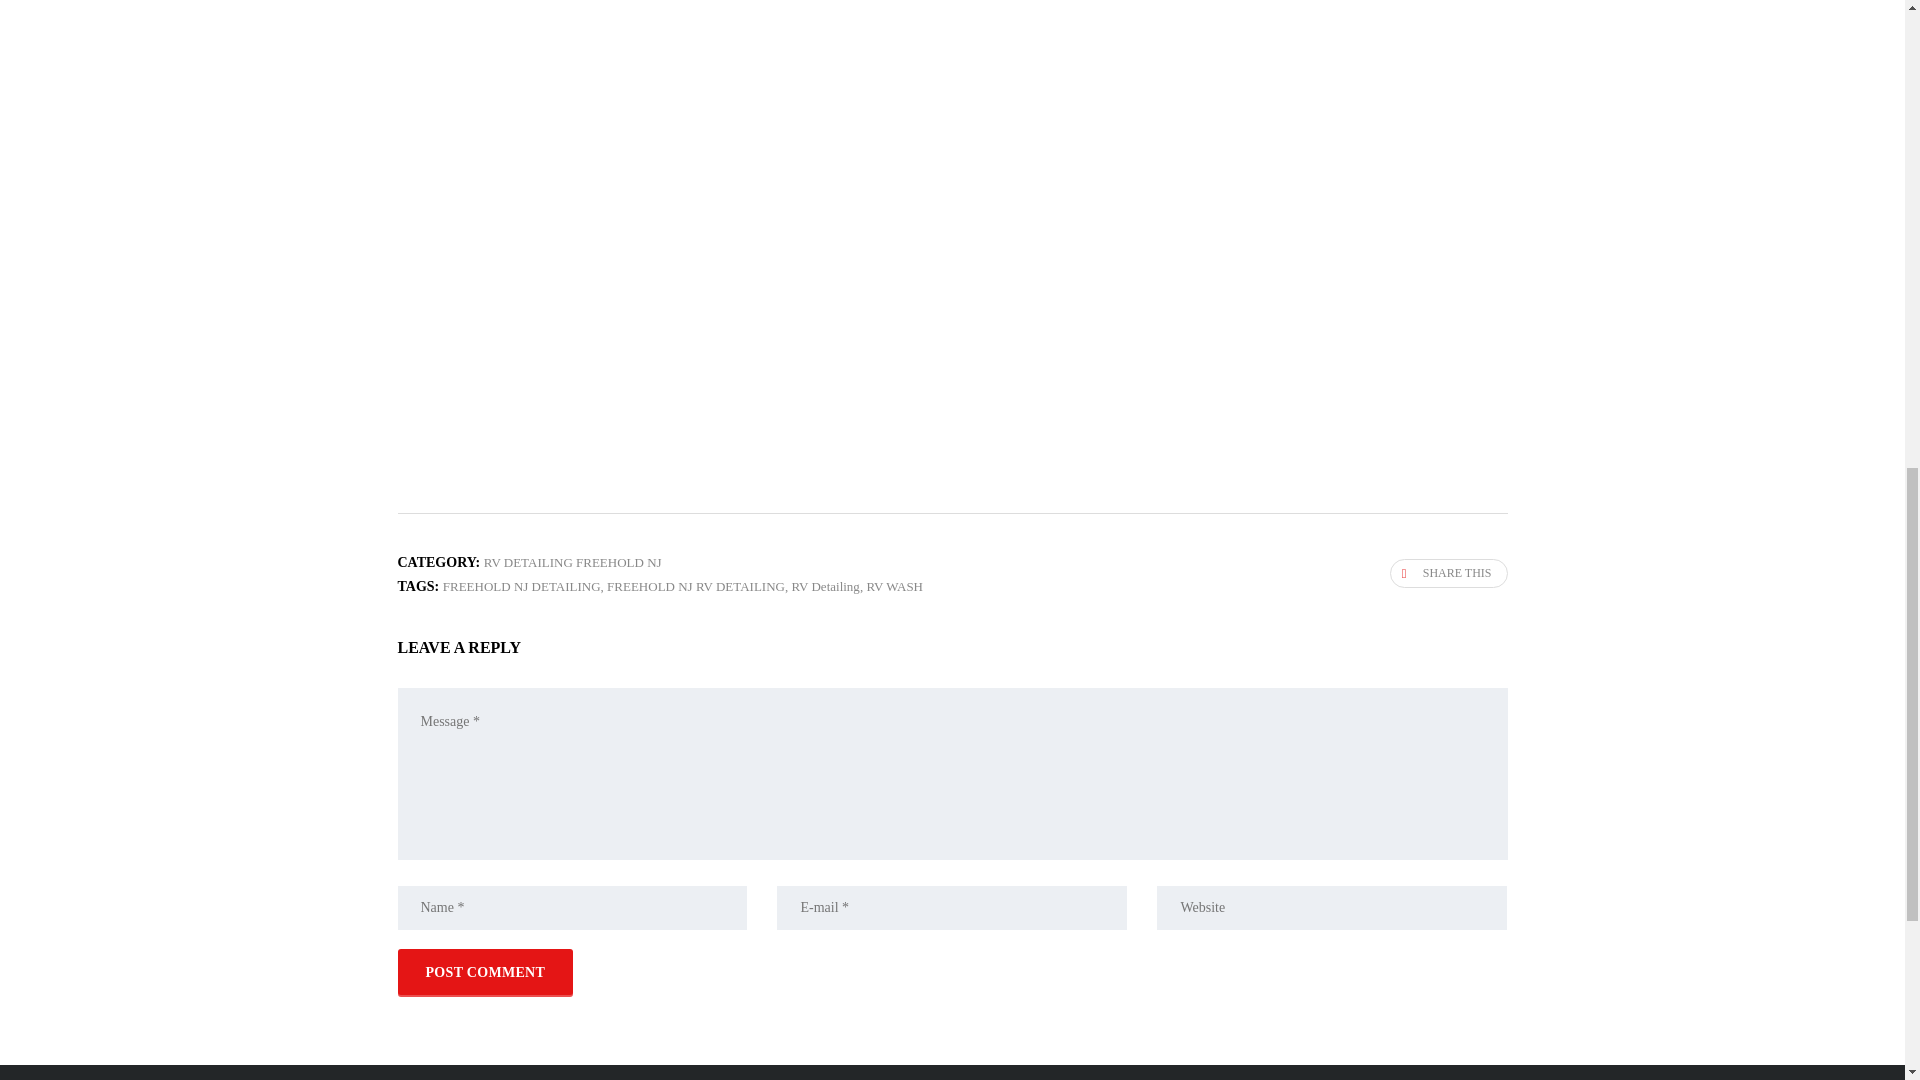 This screenshot has width=1920, height=1080. What do you see at coordinates (1448, 573) in the screenshot?
I see `SHARE THIS` at bounding box center [1448, 573].